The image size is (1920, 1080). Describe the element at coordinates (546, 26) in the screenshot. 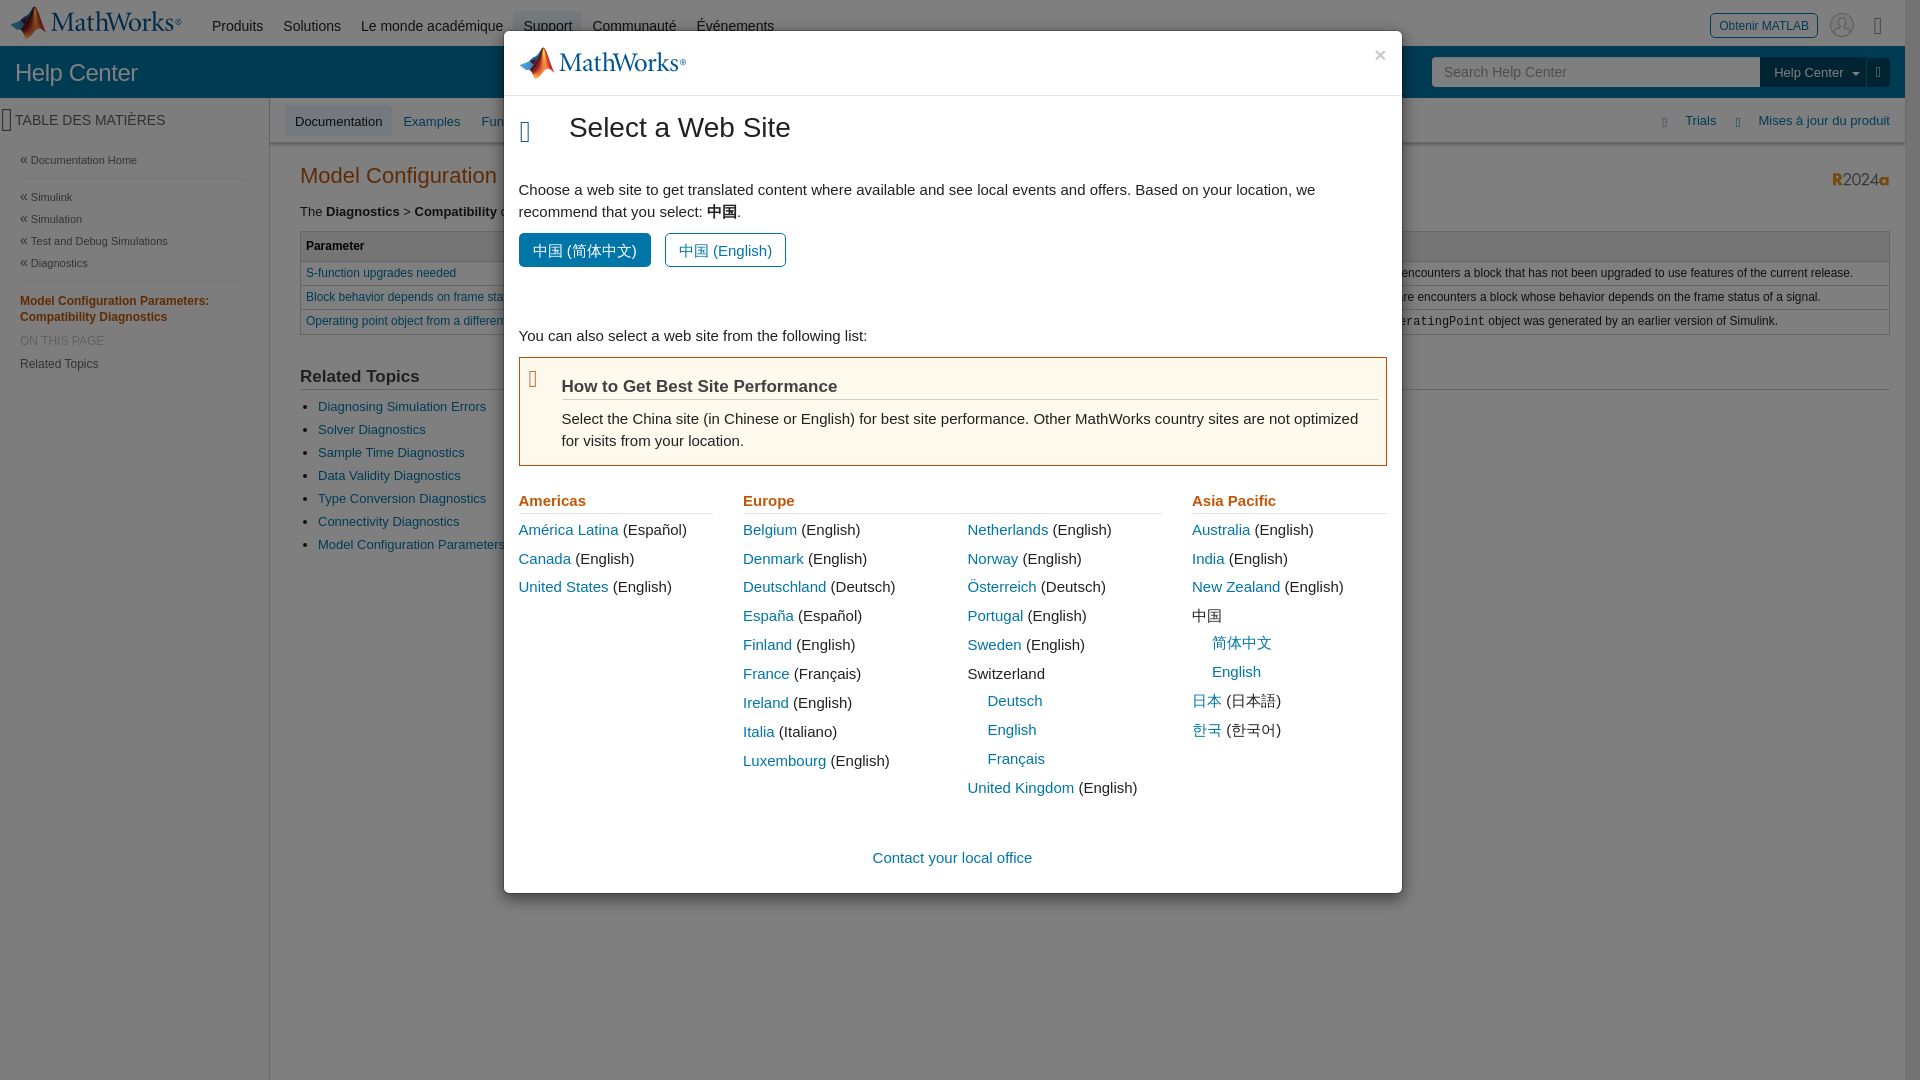

I see `Support` at that location.